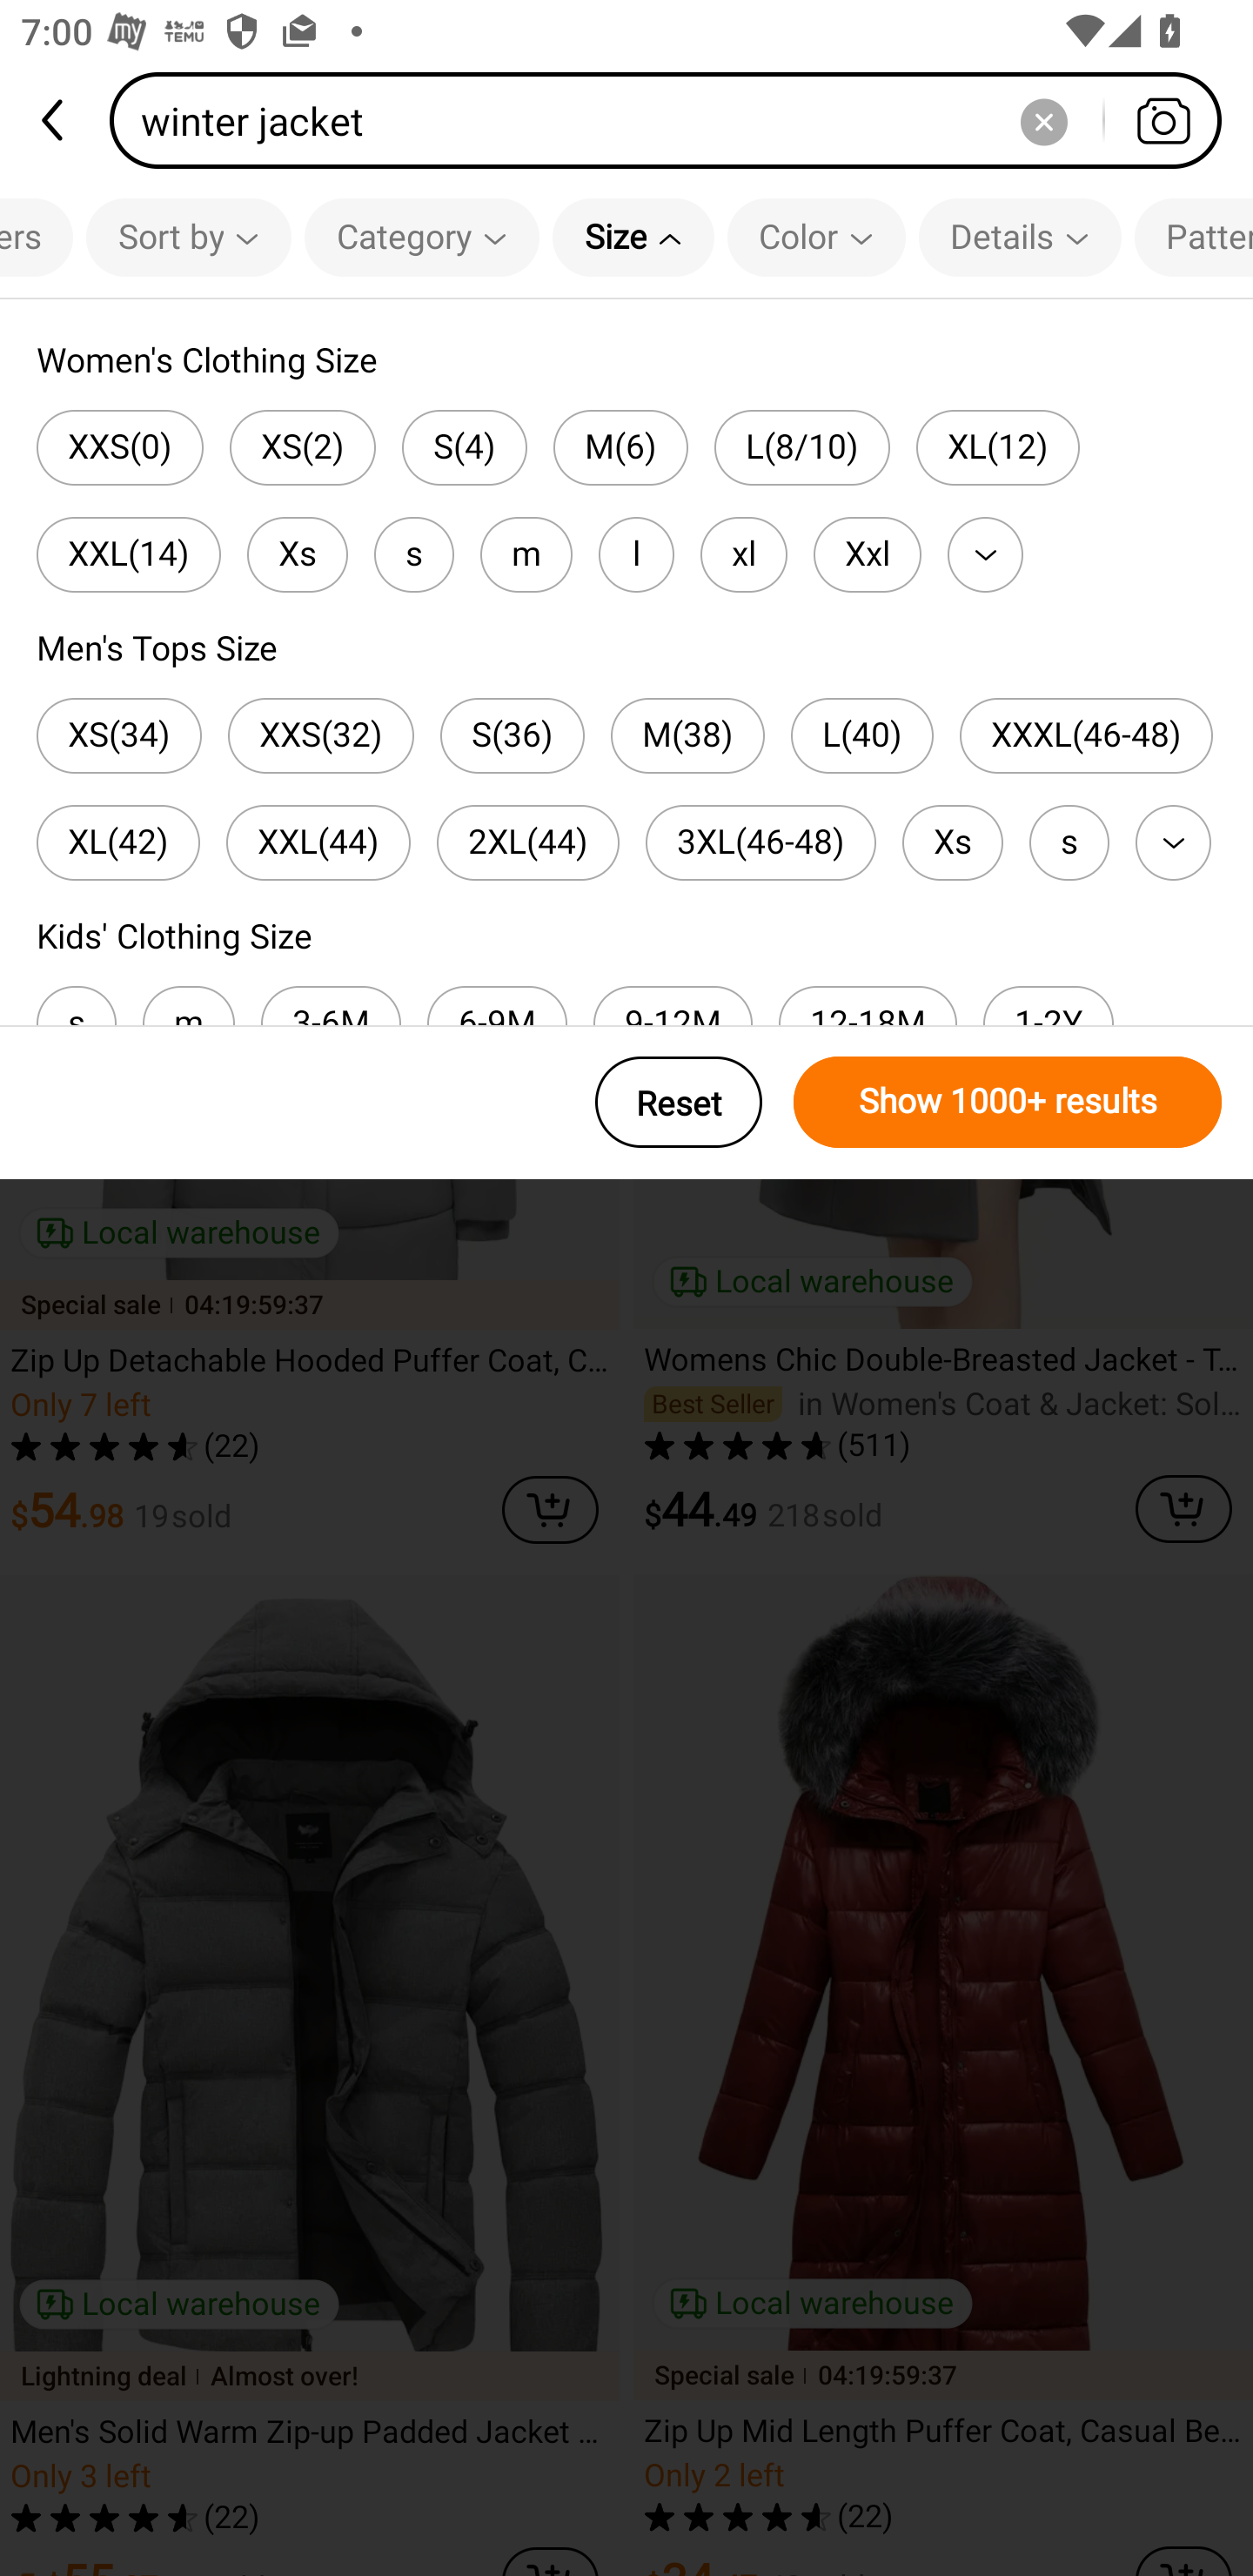 This screenshot has height=2576, width=1253. What do you see at coordinates (620, 447) in the screenshot?
I see `M(6)` at bounding box center [620, 447].